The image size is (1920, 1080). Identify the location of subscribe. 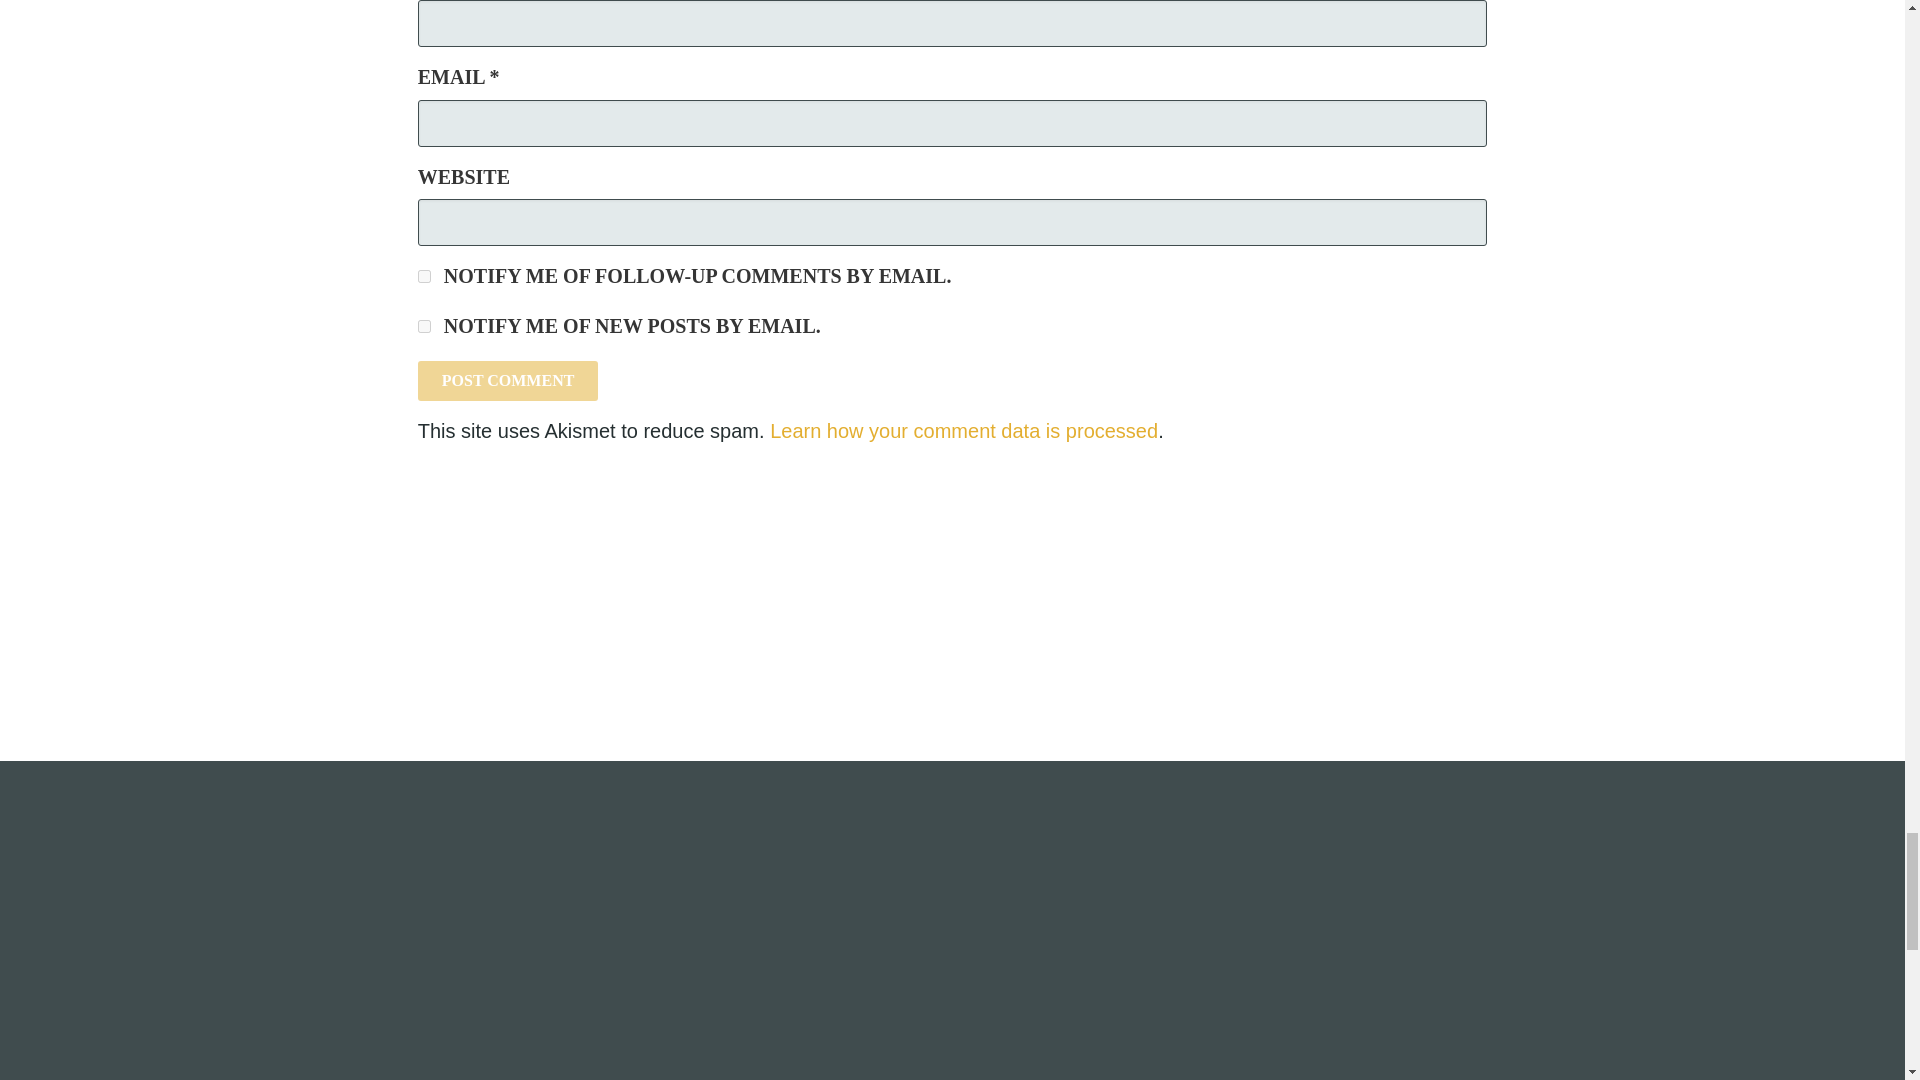
(424, 276).